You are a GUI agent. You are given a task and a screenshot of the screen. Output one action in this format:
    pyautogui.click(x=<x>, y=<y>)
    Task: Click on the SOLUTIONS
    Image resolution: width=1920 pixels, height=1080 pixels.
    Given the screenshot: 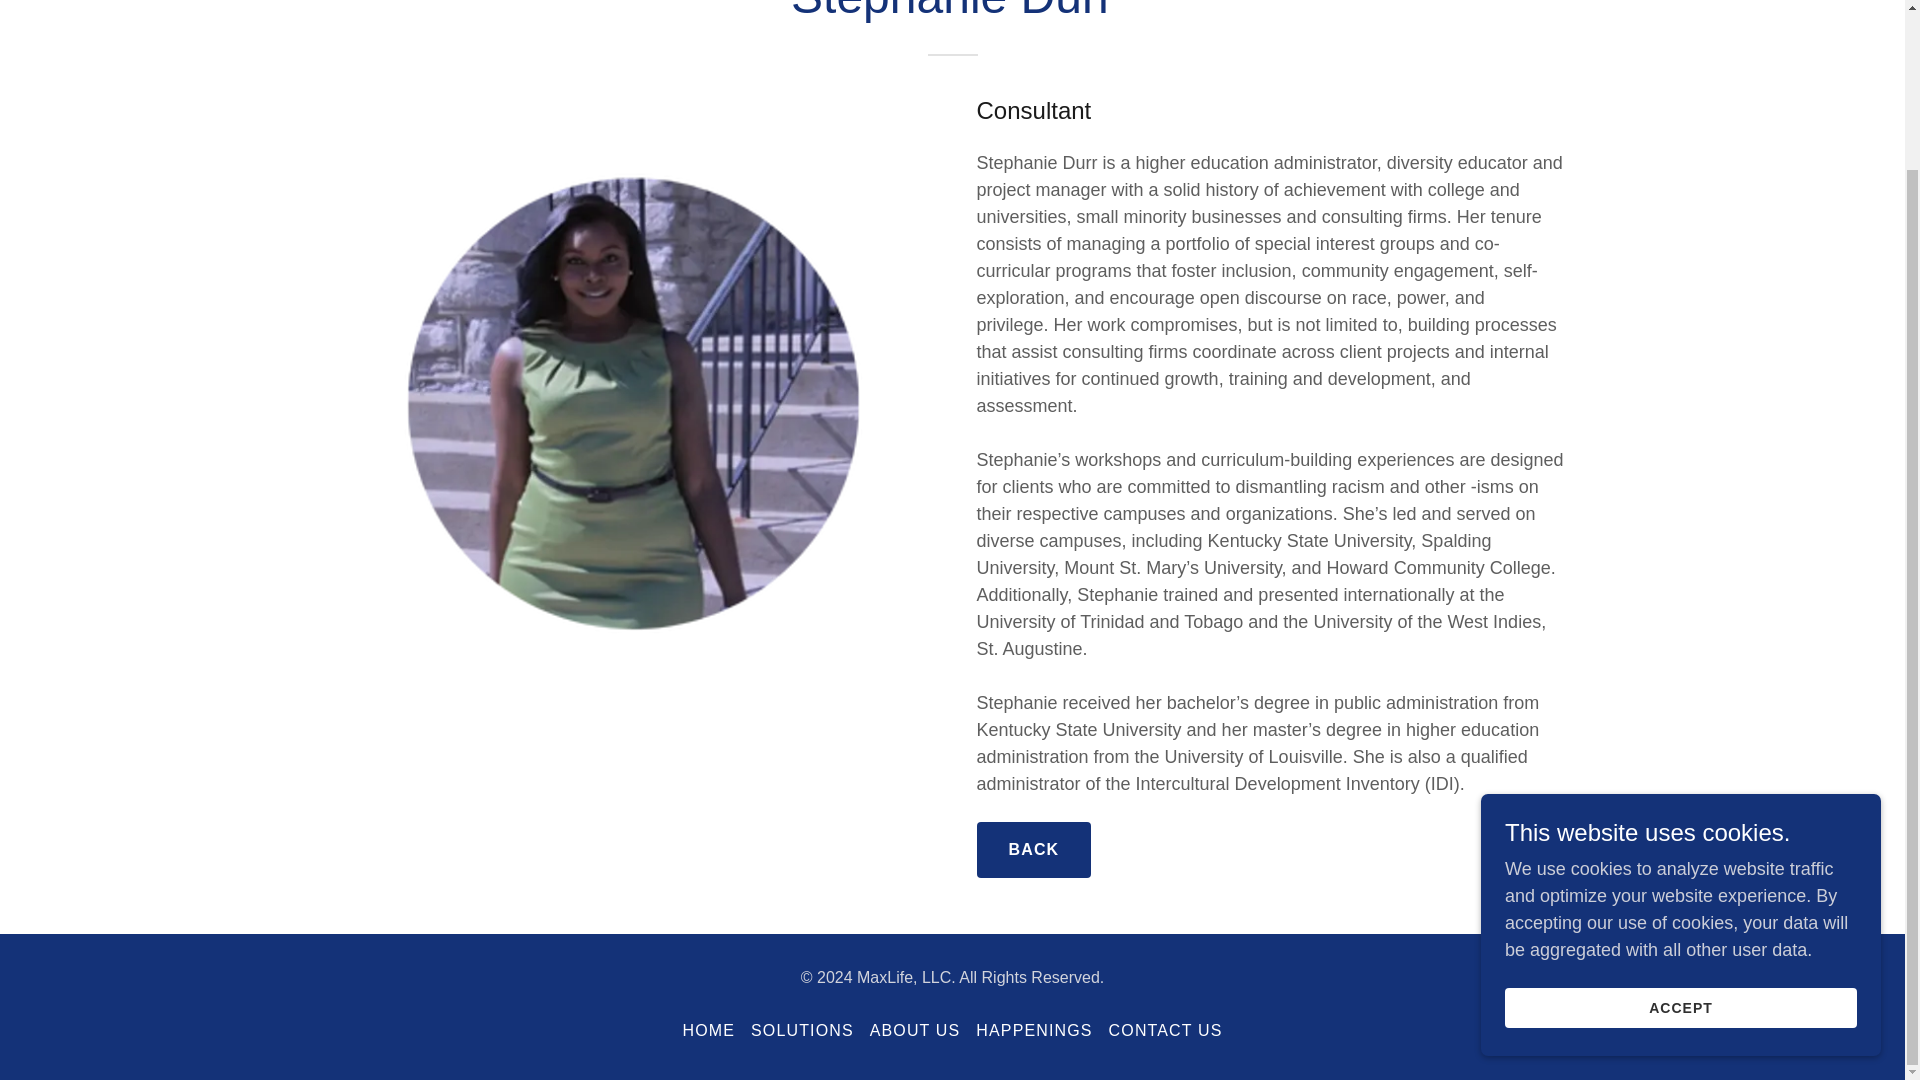 What is the action you would take?
    pyautogui.click(x=802, y=1030)
    